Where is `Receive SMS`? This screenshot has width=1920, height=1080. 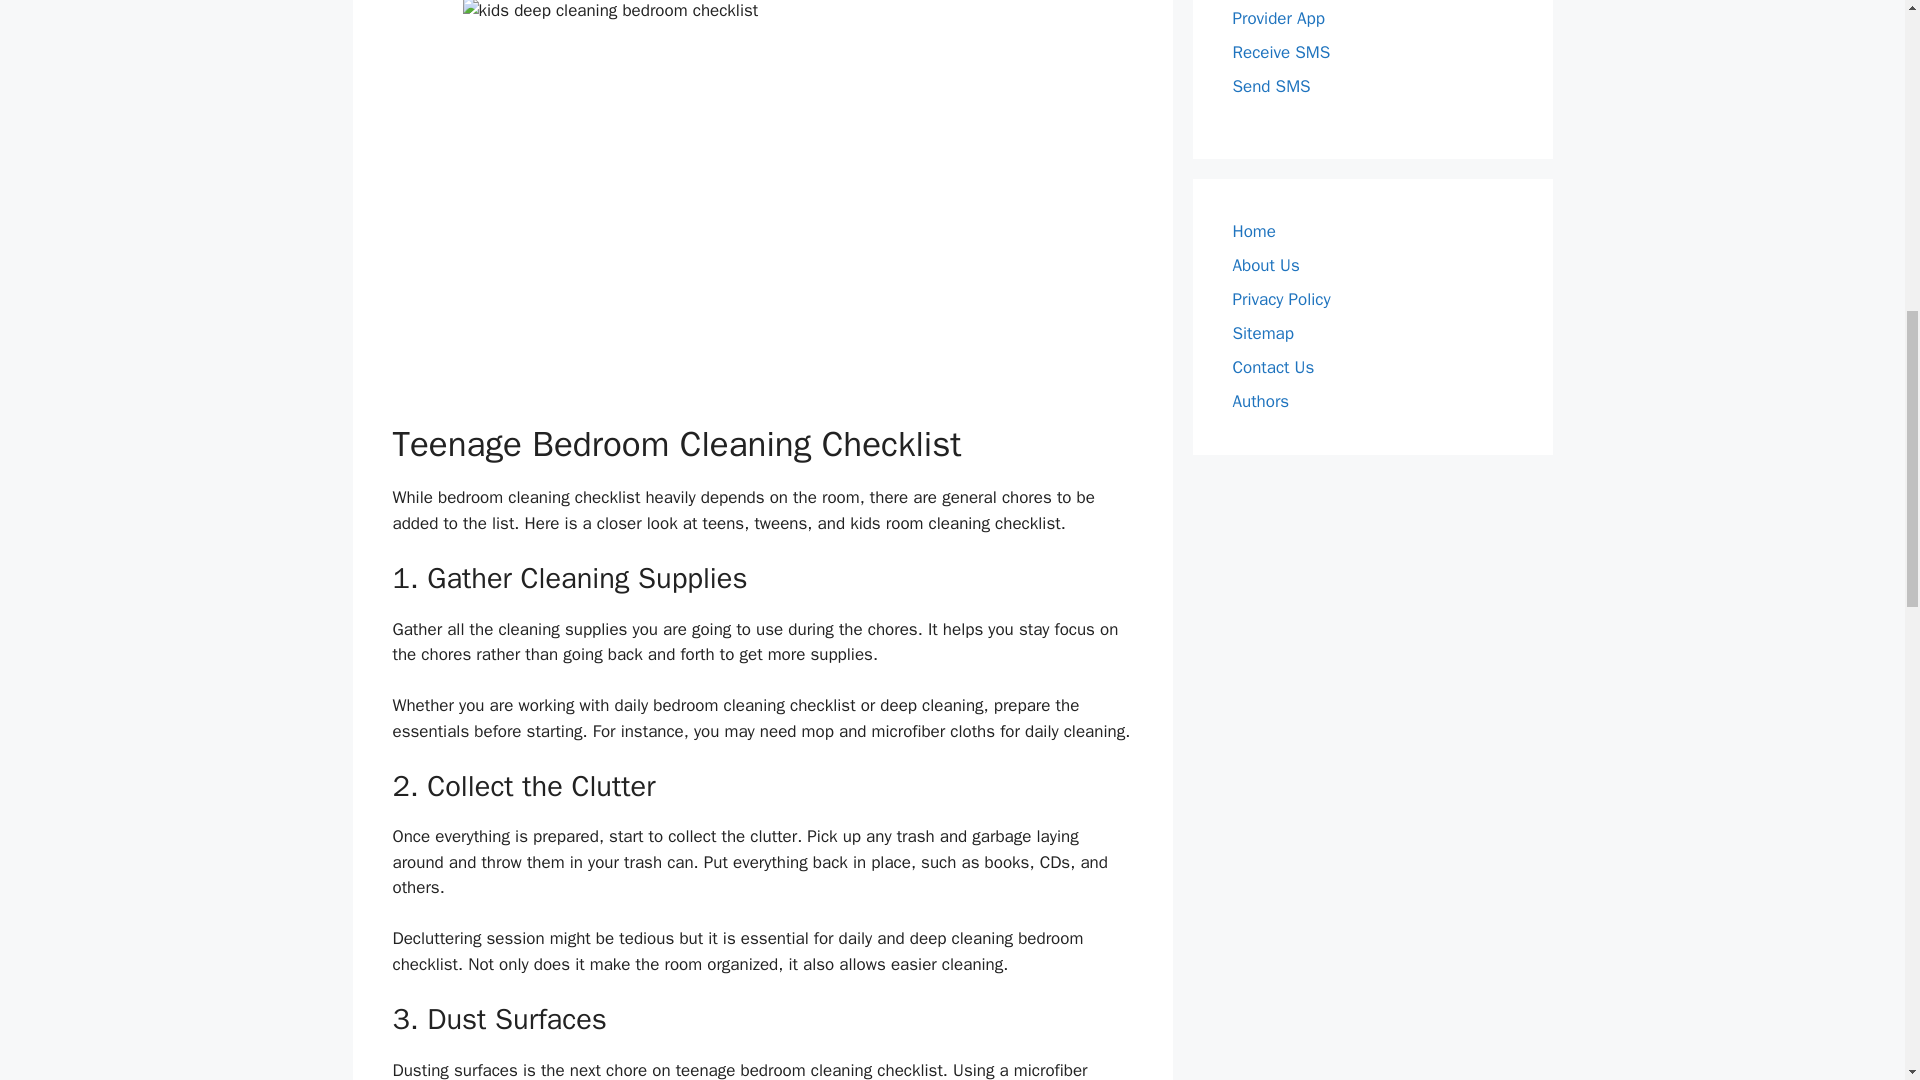 Receive SMS is located at coordinates (1281, 52).